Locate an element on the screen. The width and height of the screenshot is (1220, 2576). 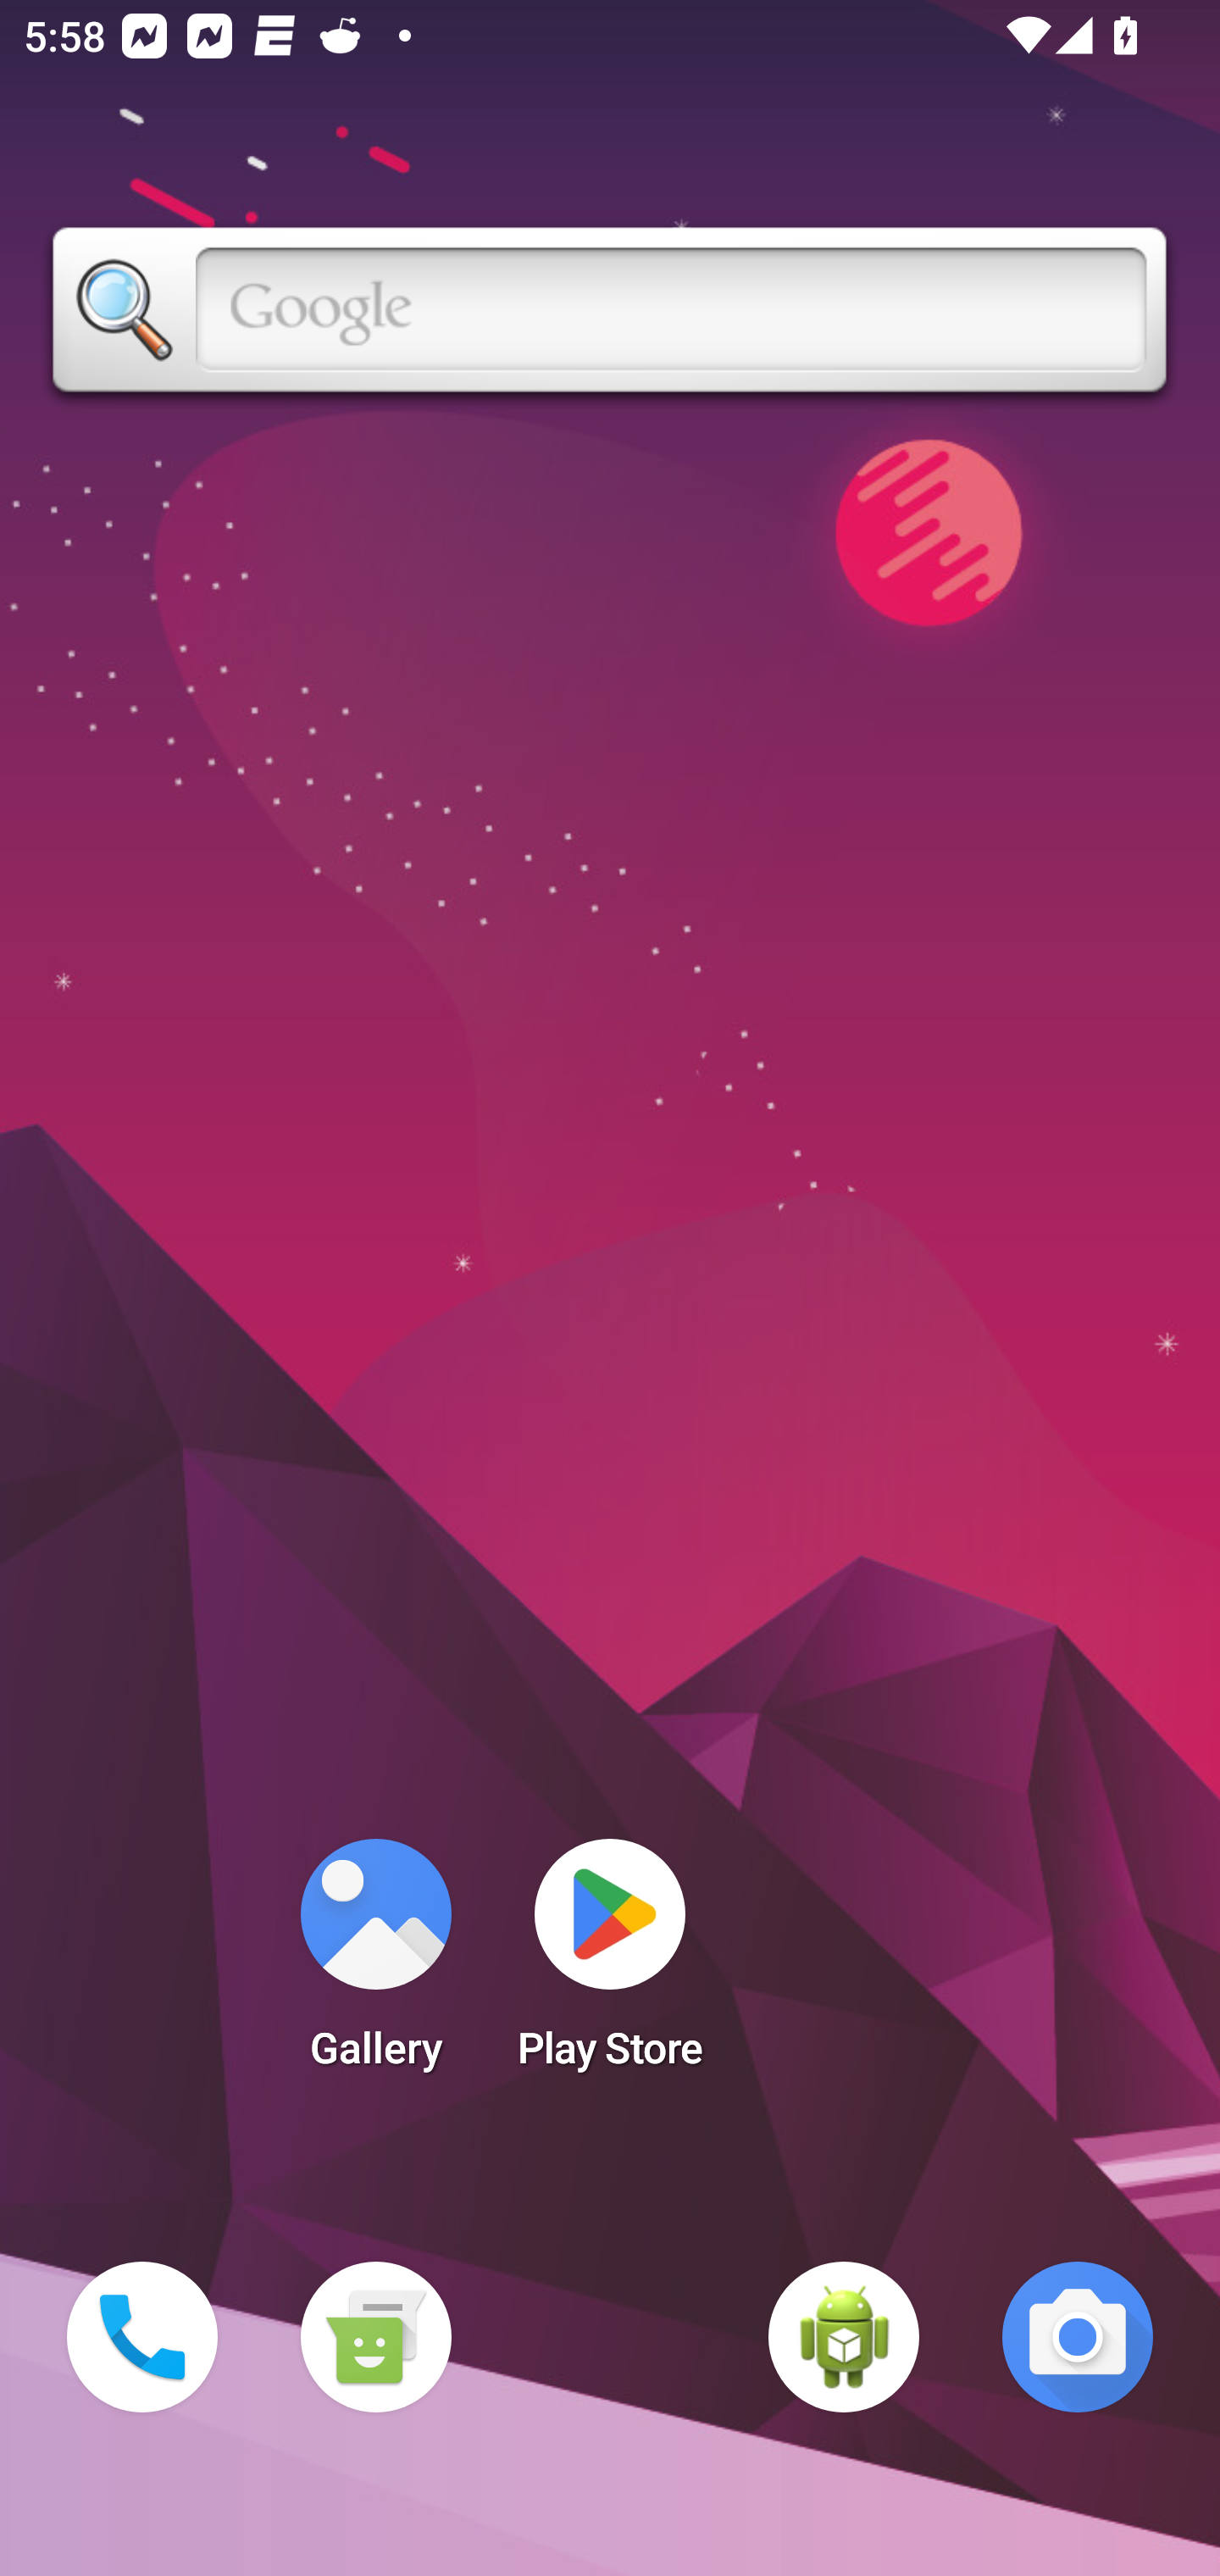
Camera is located at coordinates (1078, 2337).